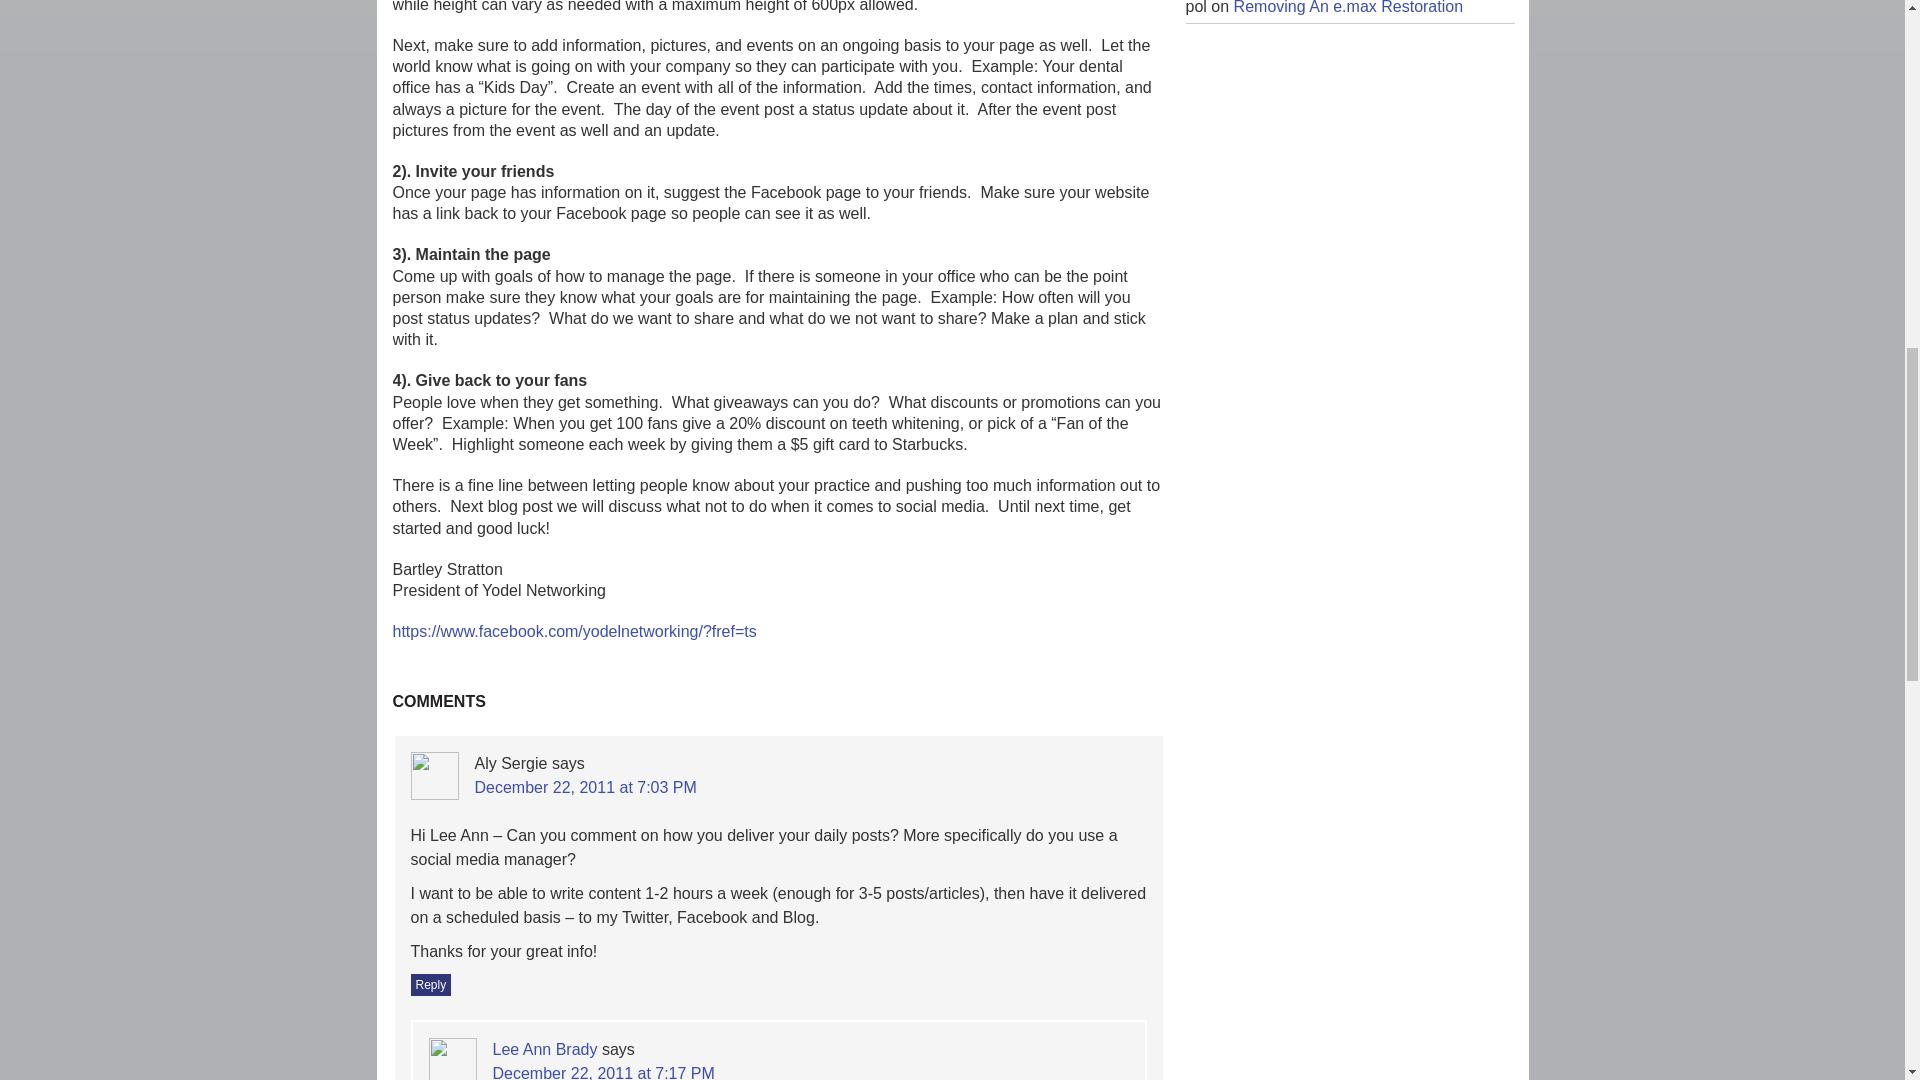  Describe the element at coordinates (430, 984) in the screenshot. I see `Reply` at that location.